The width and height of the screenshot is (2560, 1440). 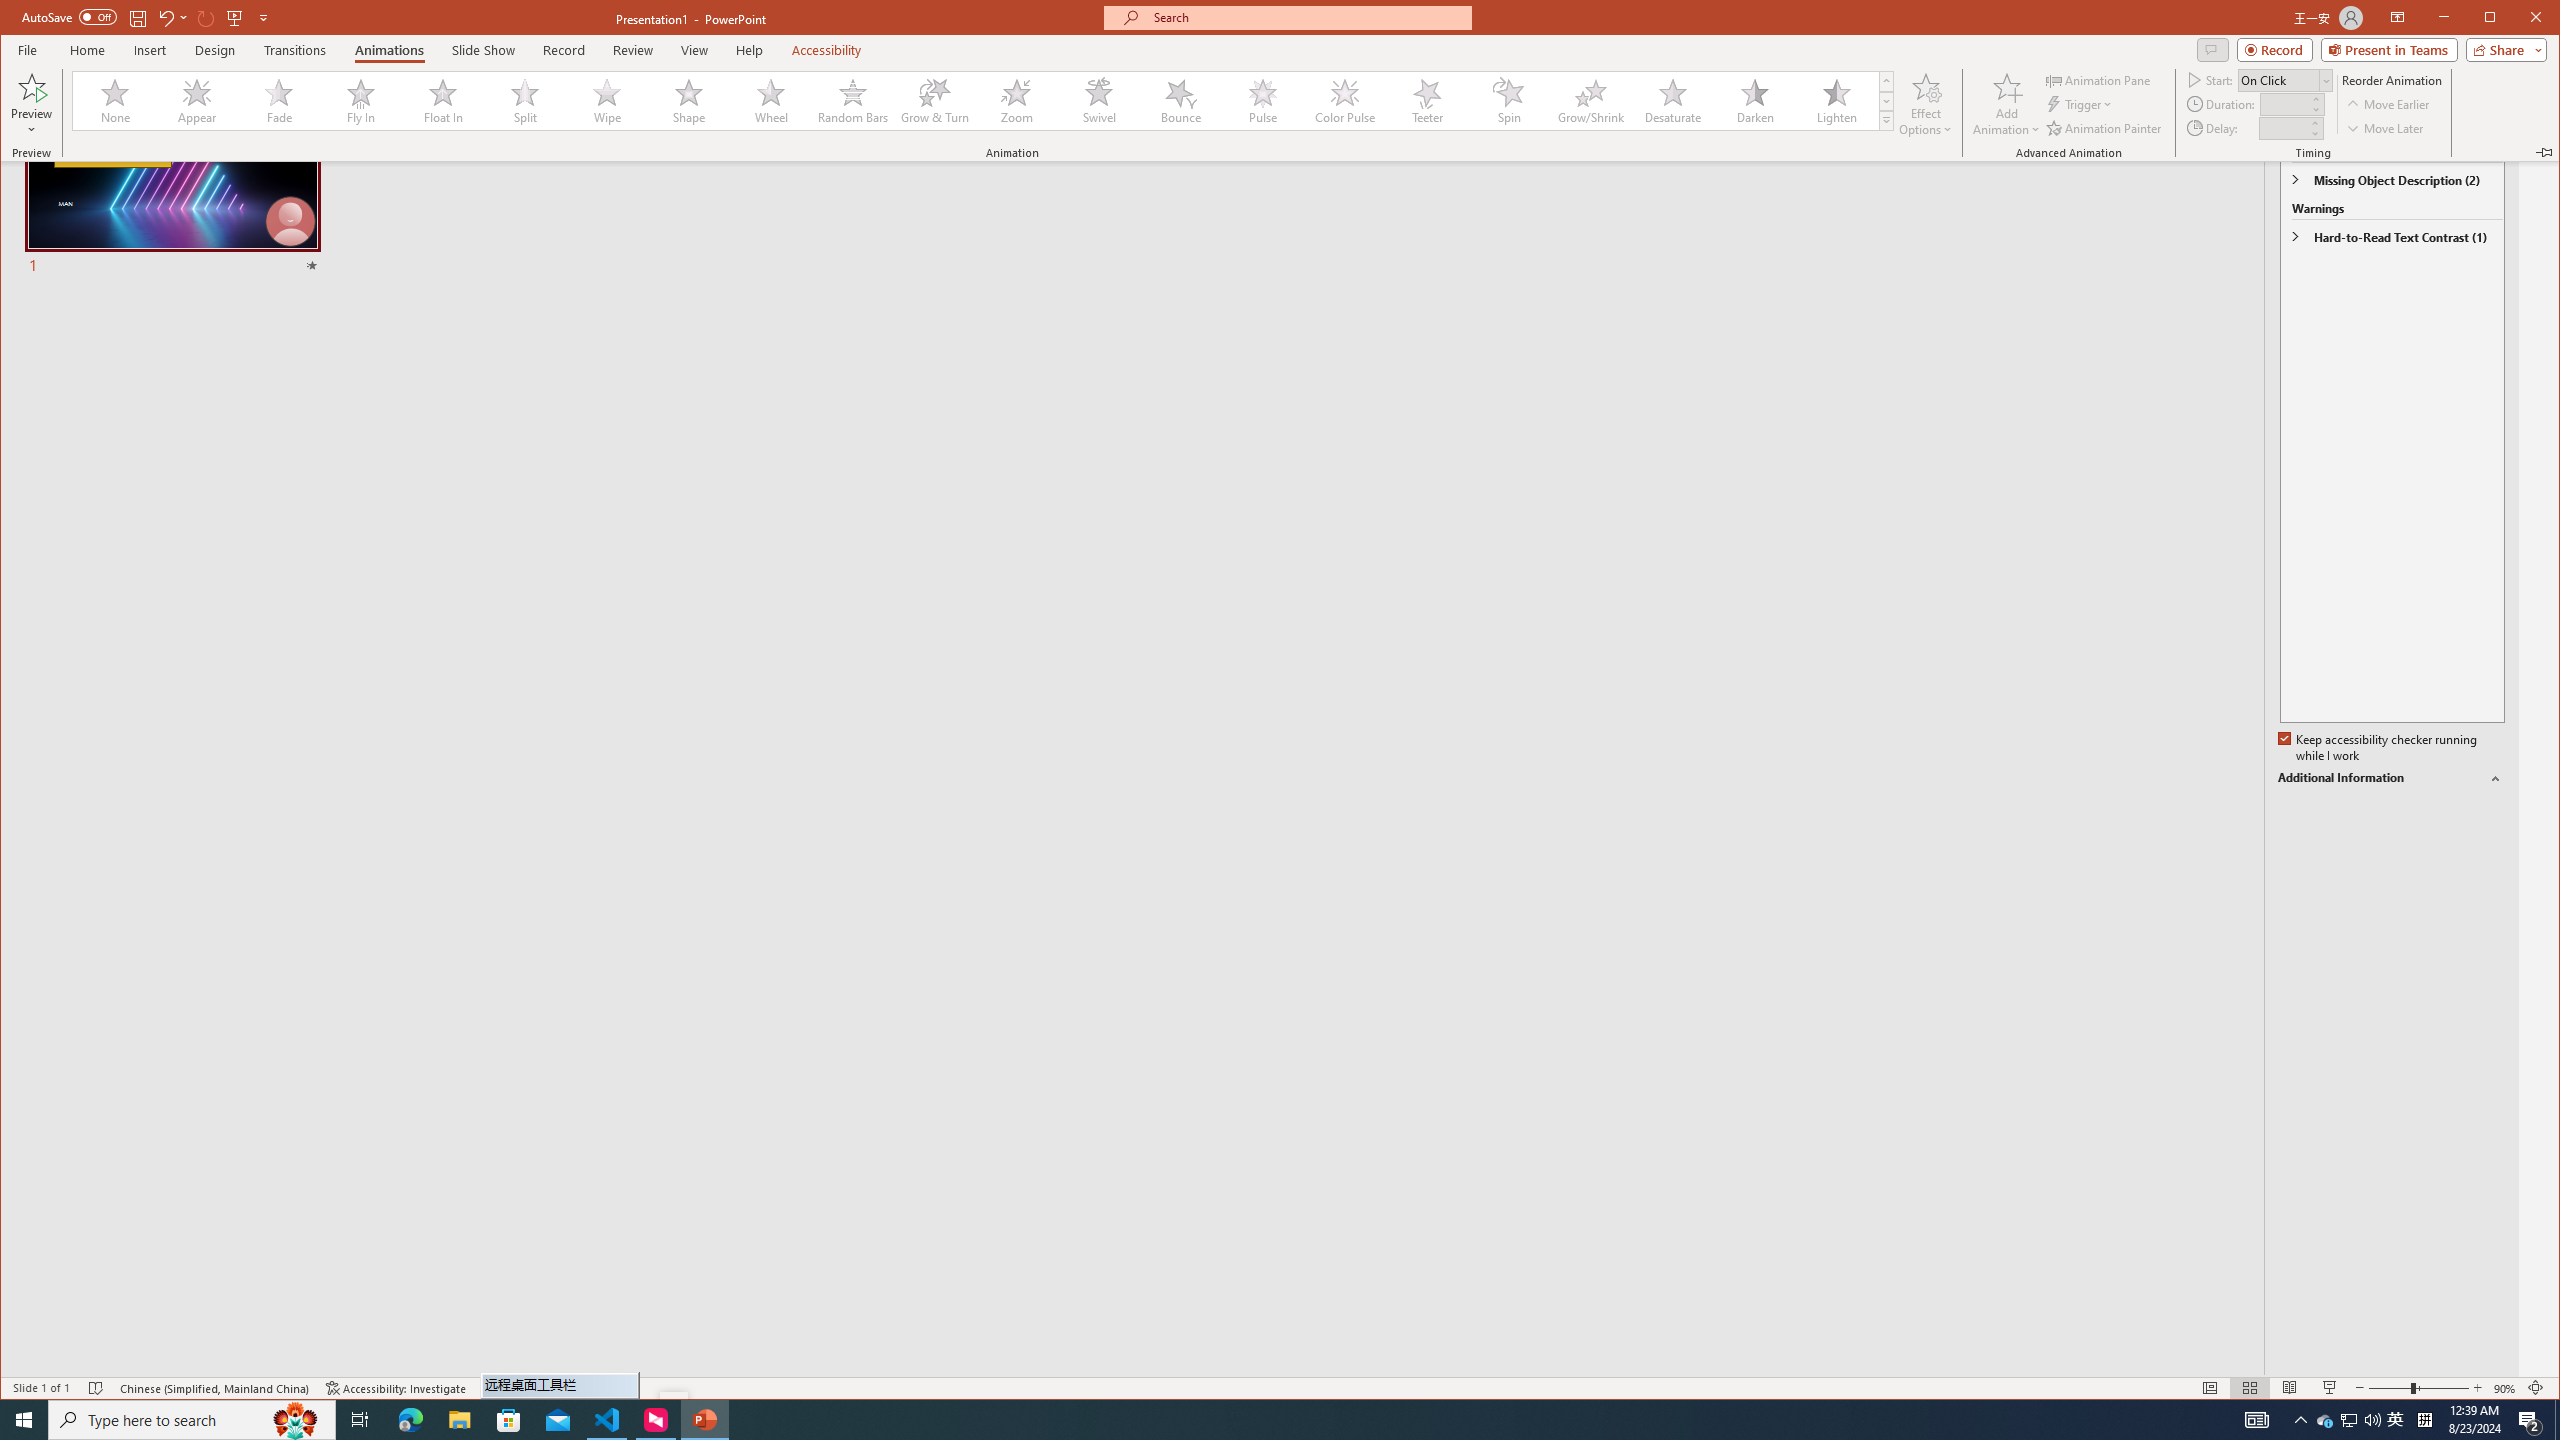 What do you see at coordinates (410, 1420) in the screenshot?
I see `Microsoft Edge` at bounding box center [410, 1420].